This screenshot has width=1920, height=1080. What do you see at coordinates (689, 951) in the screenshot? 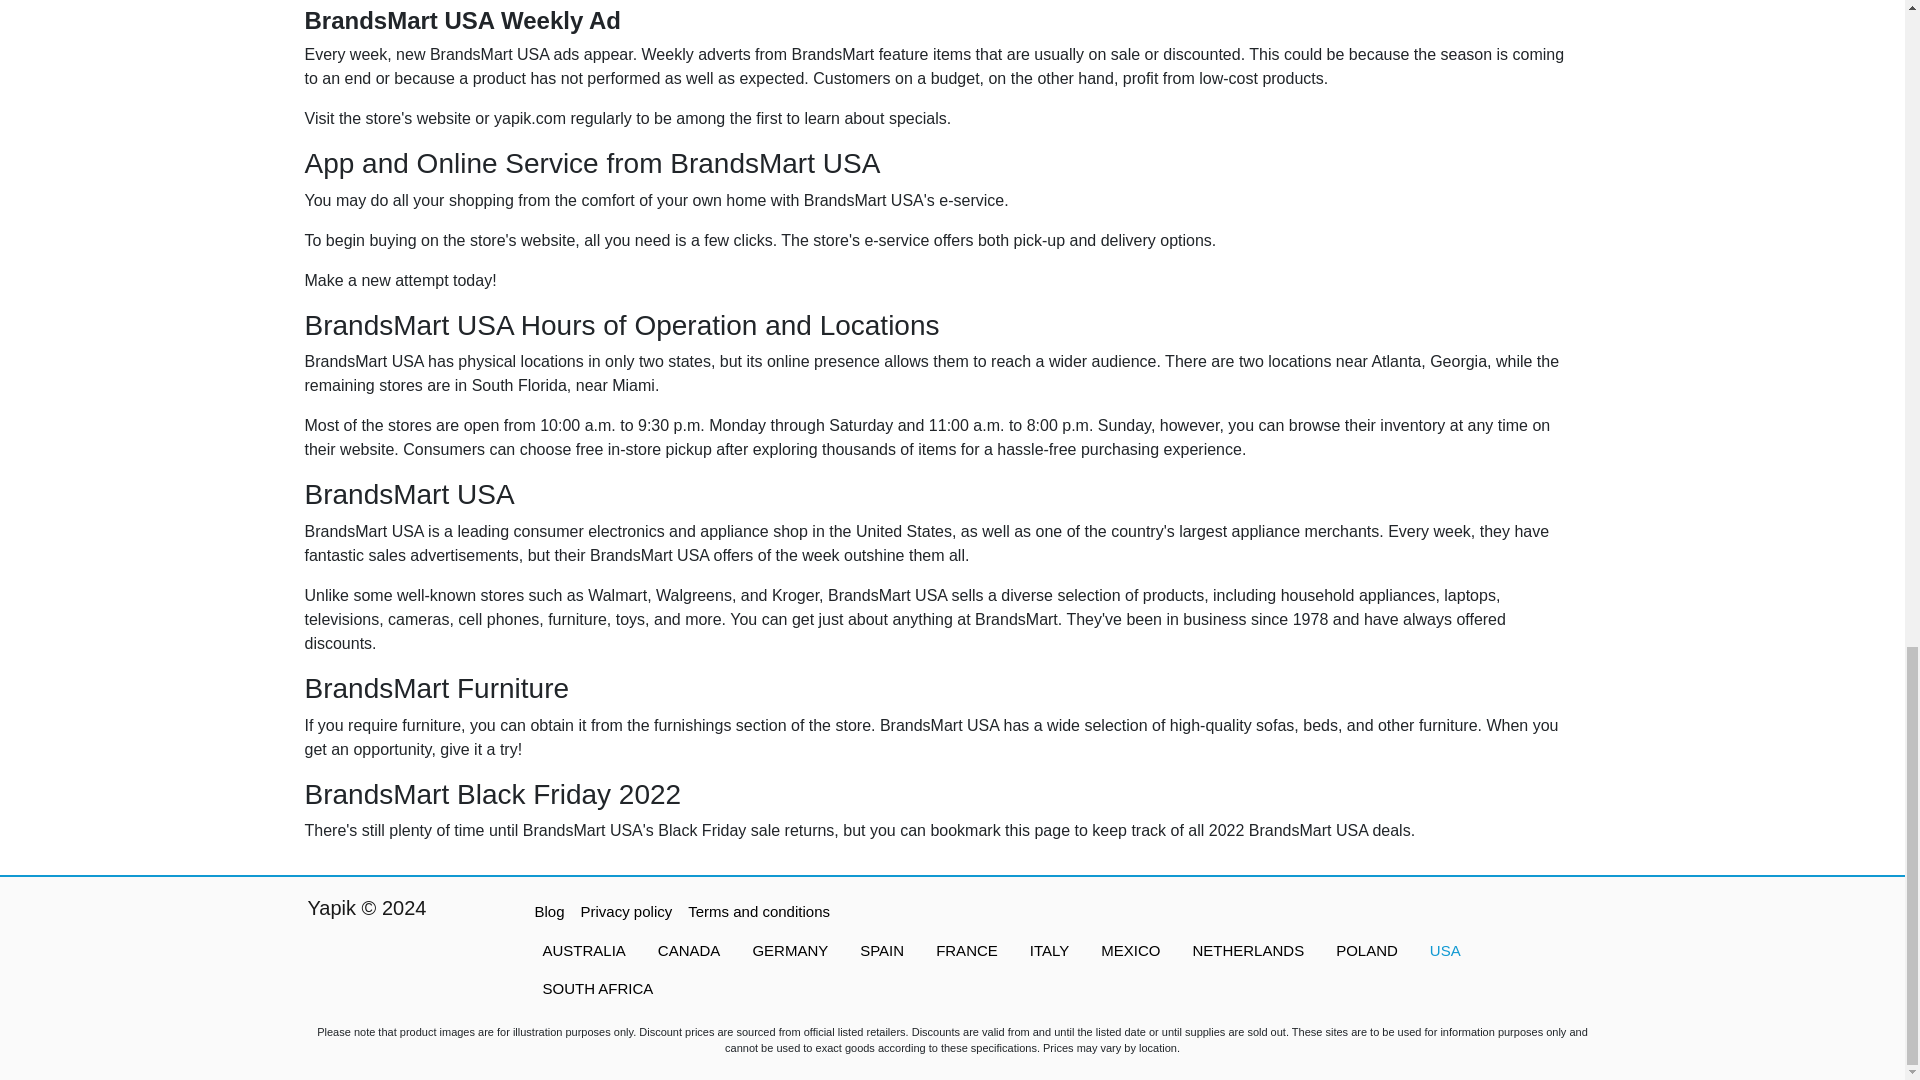
I see `Canada` at bounding box center [689, 951].